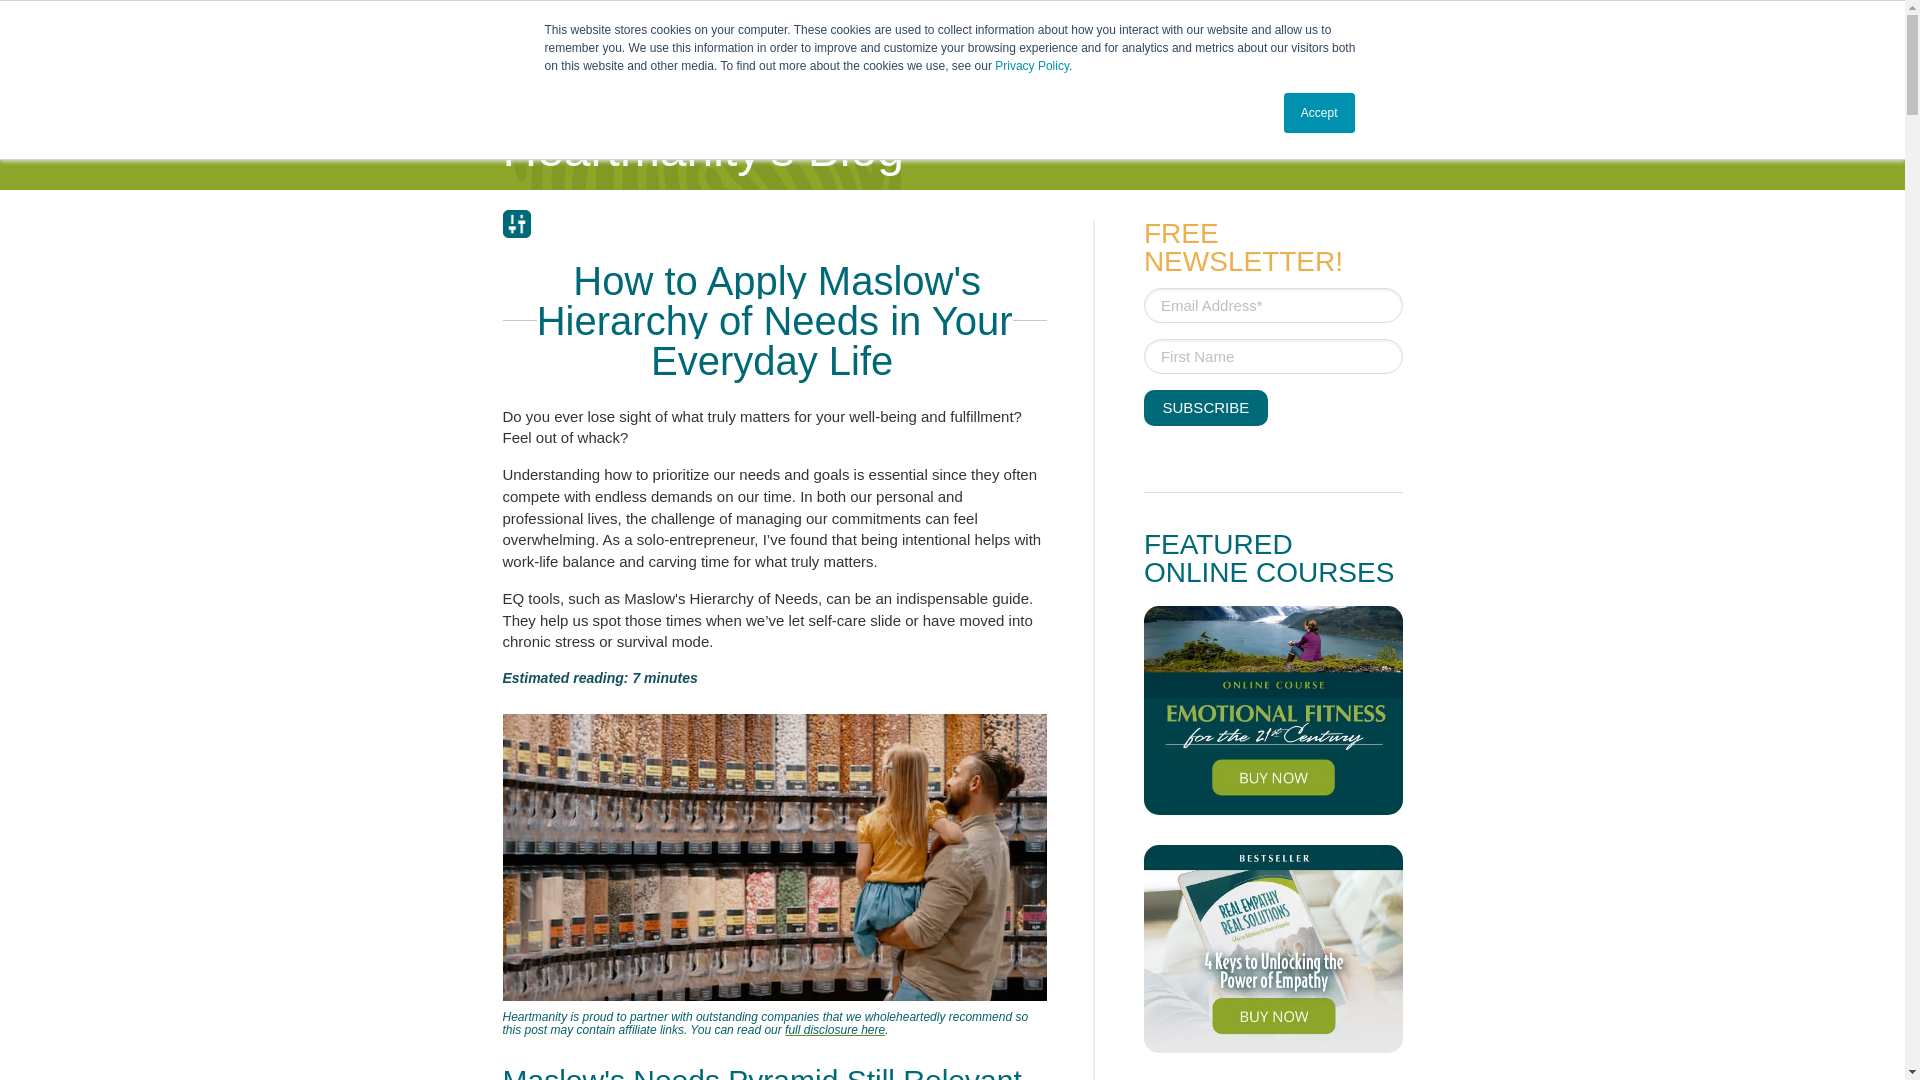 The height and width of the screenshot is (1080, 1920). Describe the element at coordinates (1344, 34) in the screenshot. I see `Schedule a Conversation` at that location.